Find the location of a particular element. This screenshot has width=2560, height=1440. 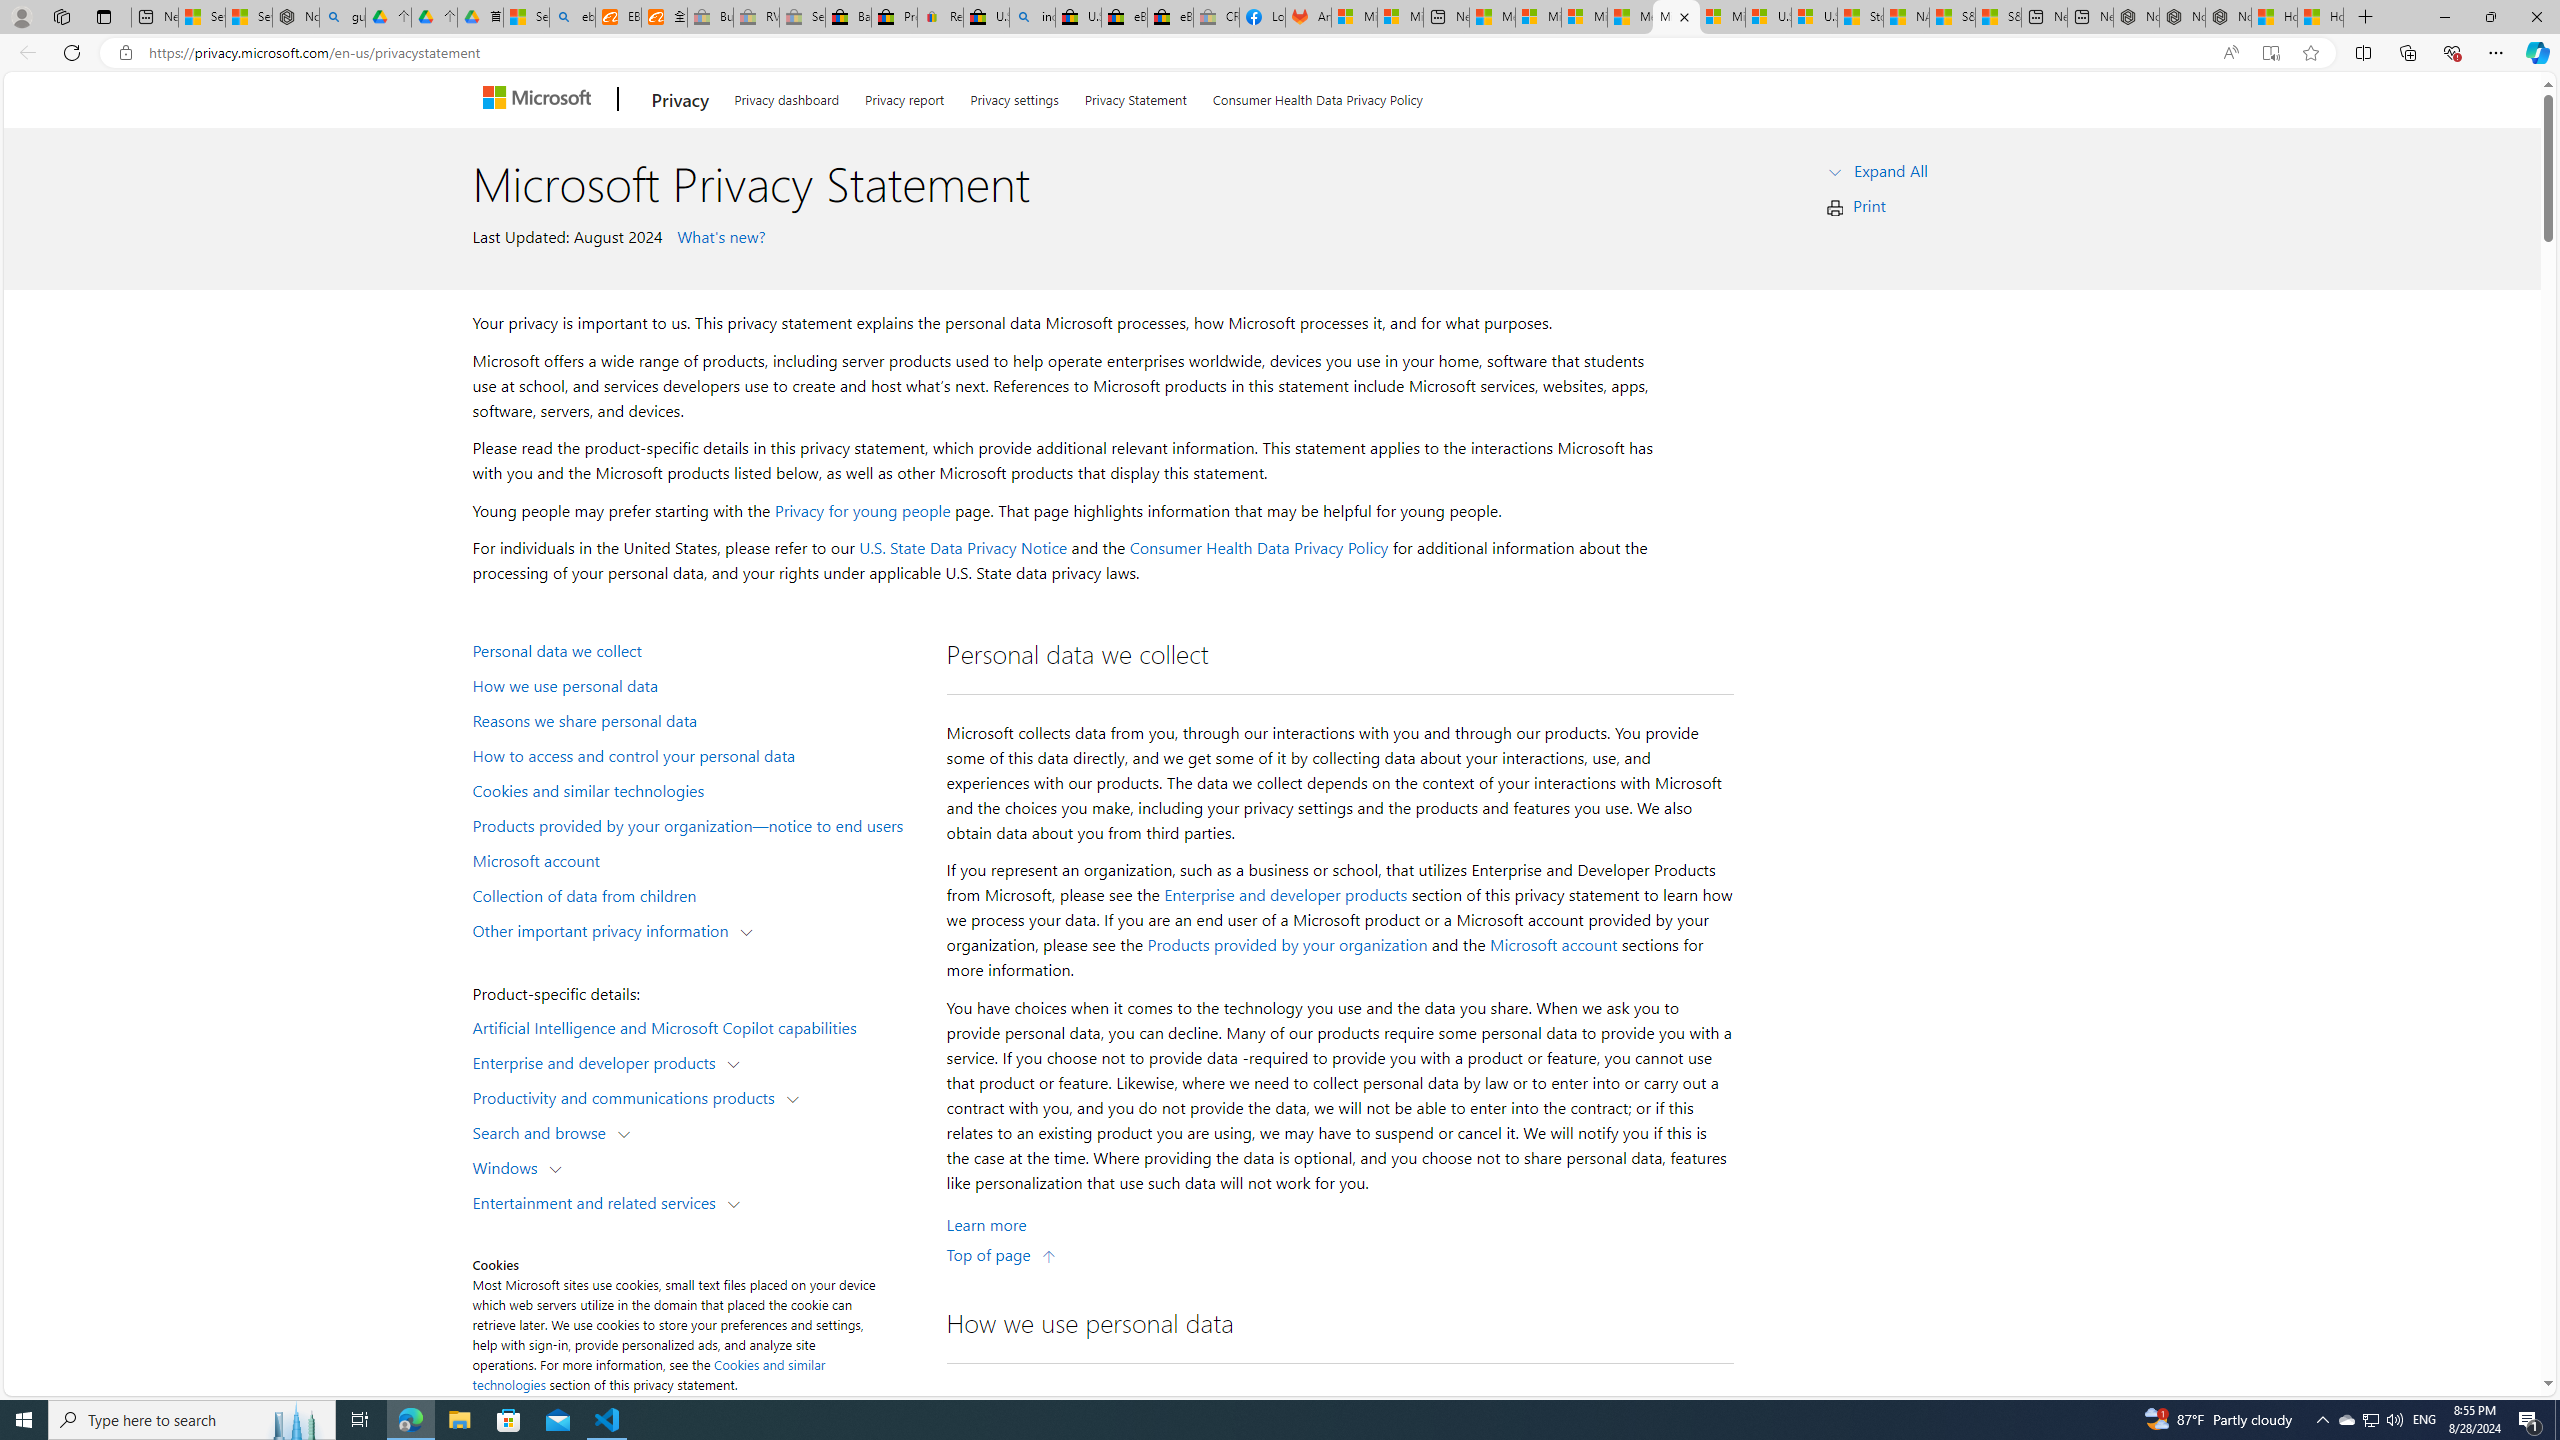

Microsoft account is located at coordinates (1553, 945).